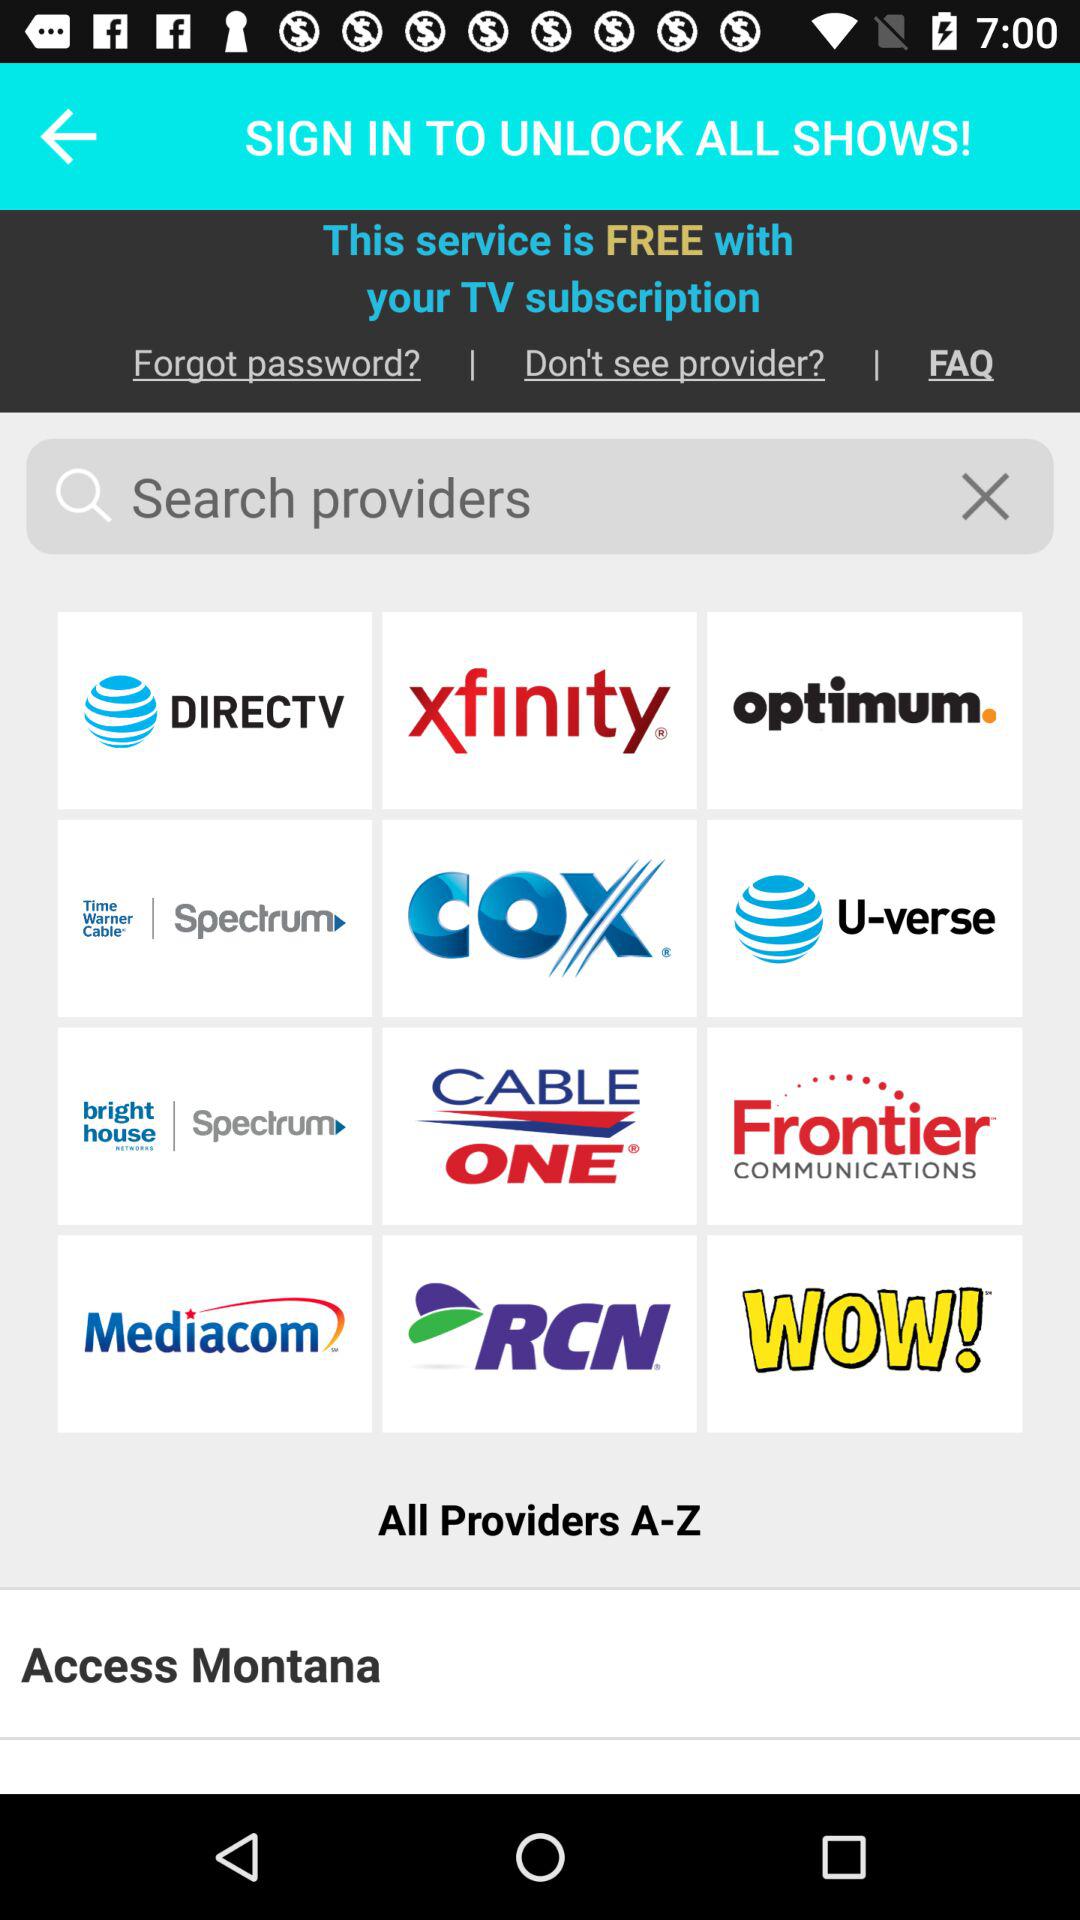  What do you see at coordinates (937, 362) in the screenshot?
I see `turn on the item below the your tv subscription icon` at bounding box center [937, 362].